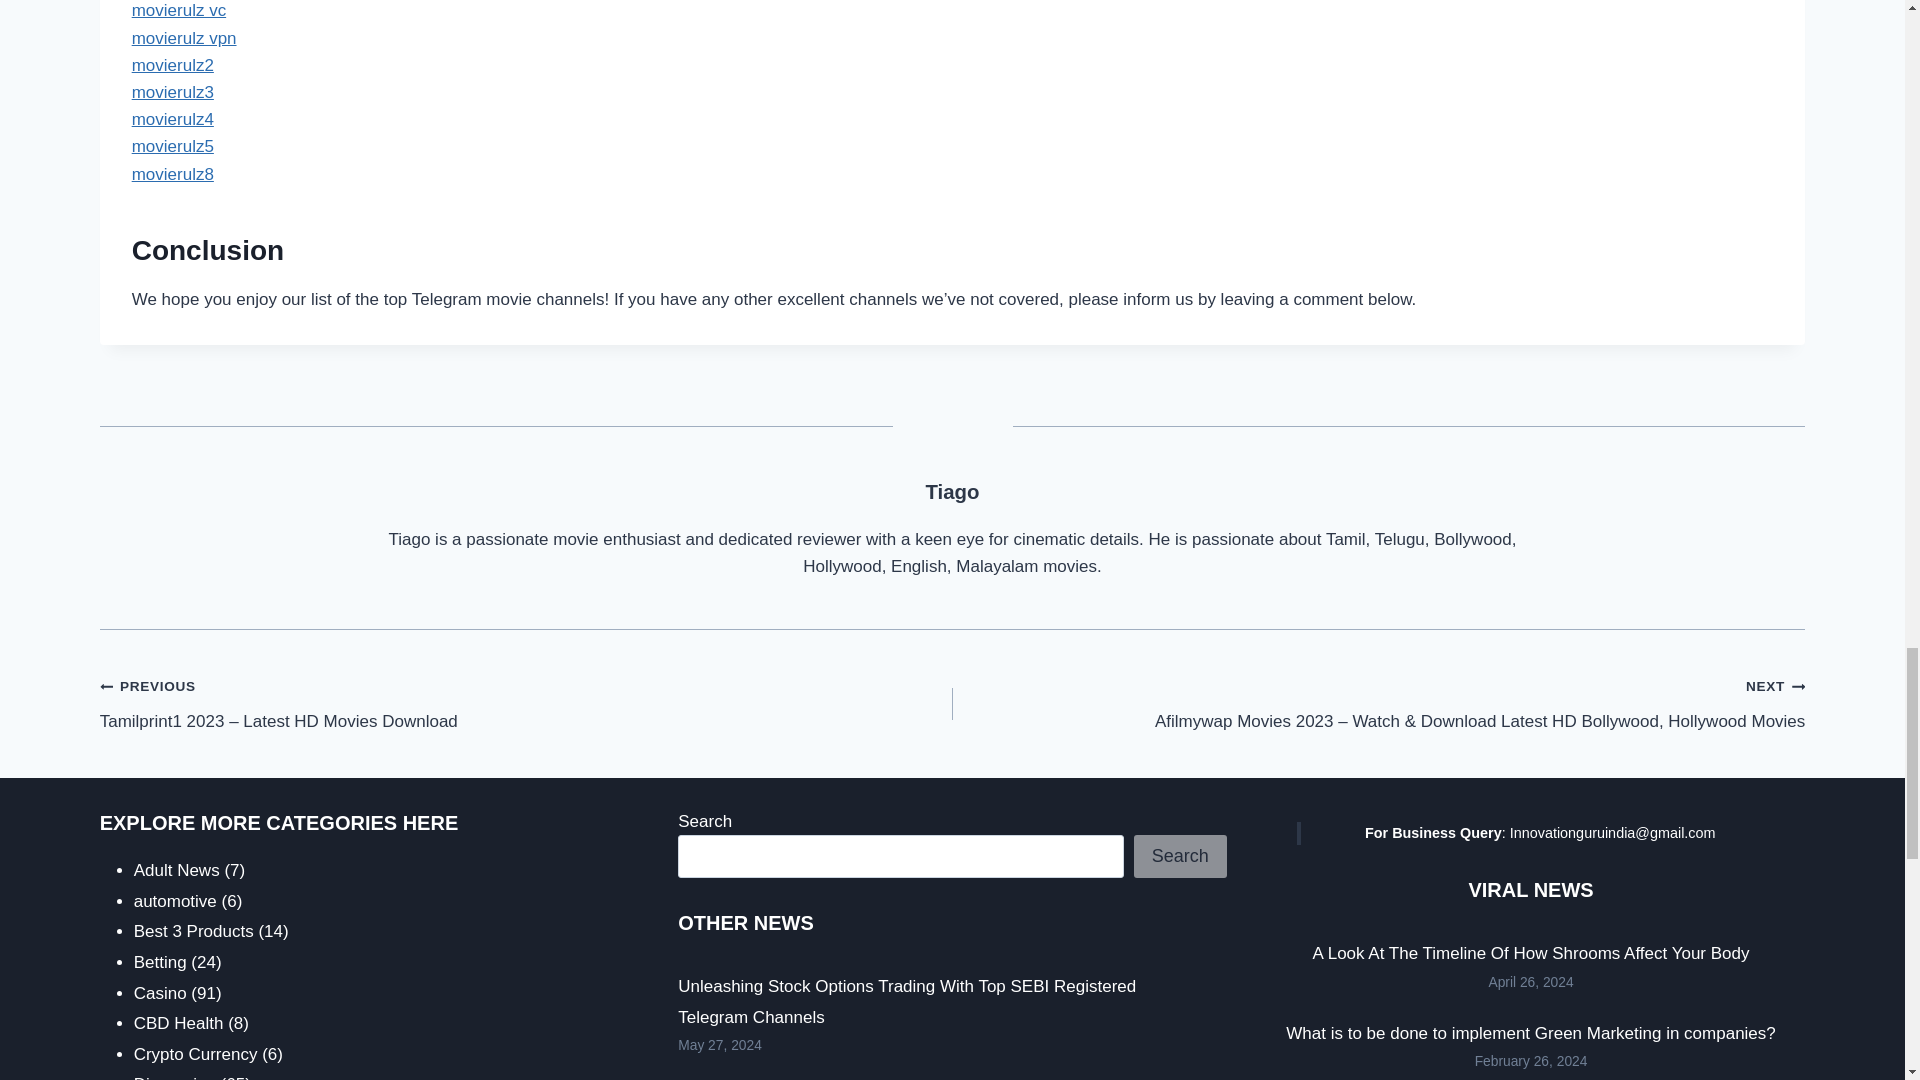 The height and width of the screenshot is (1080, 1920). I want to click on movierulz vc, so click(179, 10).